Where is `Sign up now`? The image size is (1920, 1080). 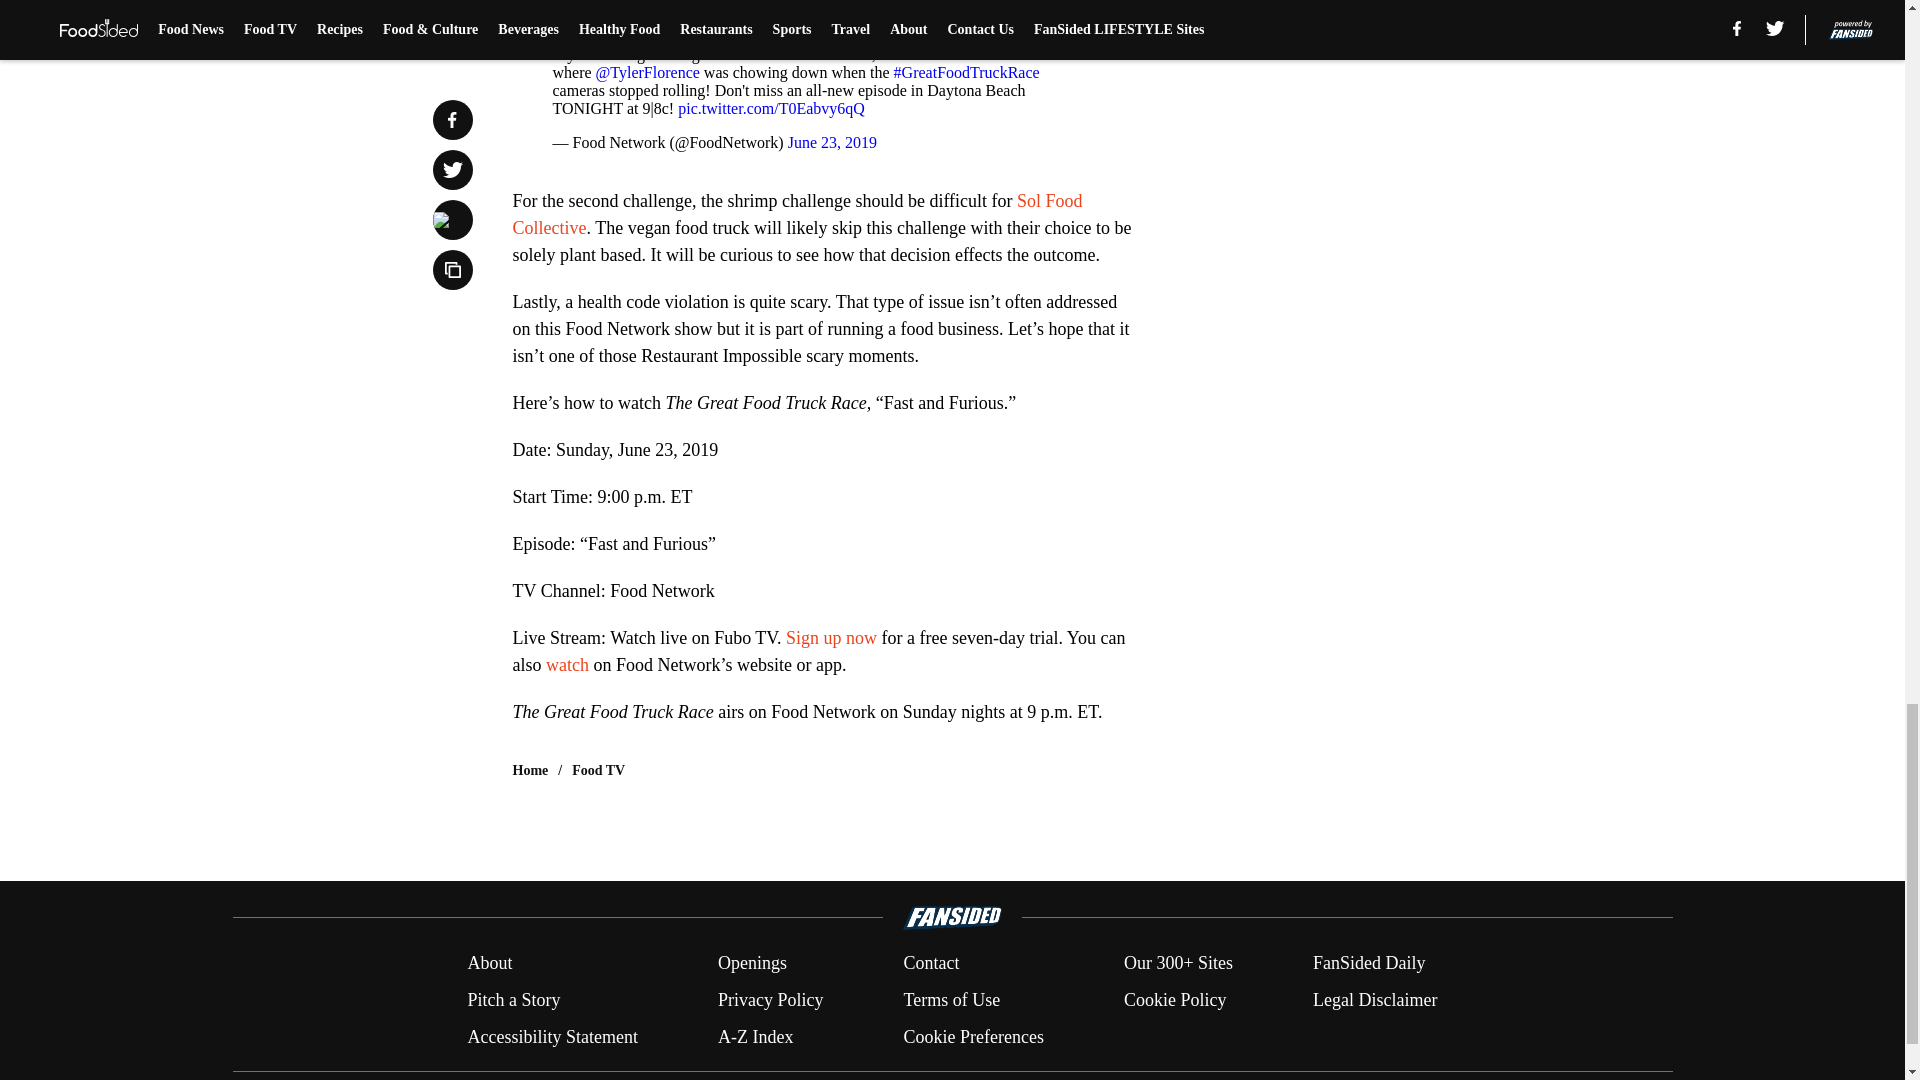
Sign up now is located at coordinates (831, 638).